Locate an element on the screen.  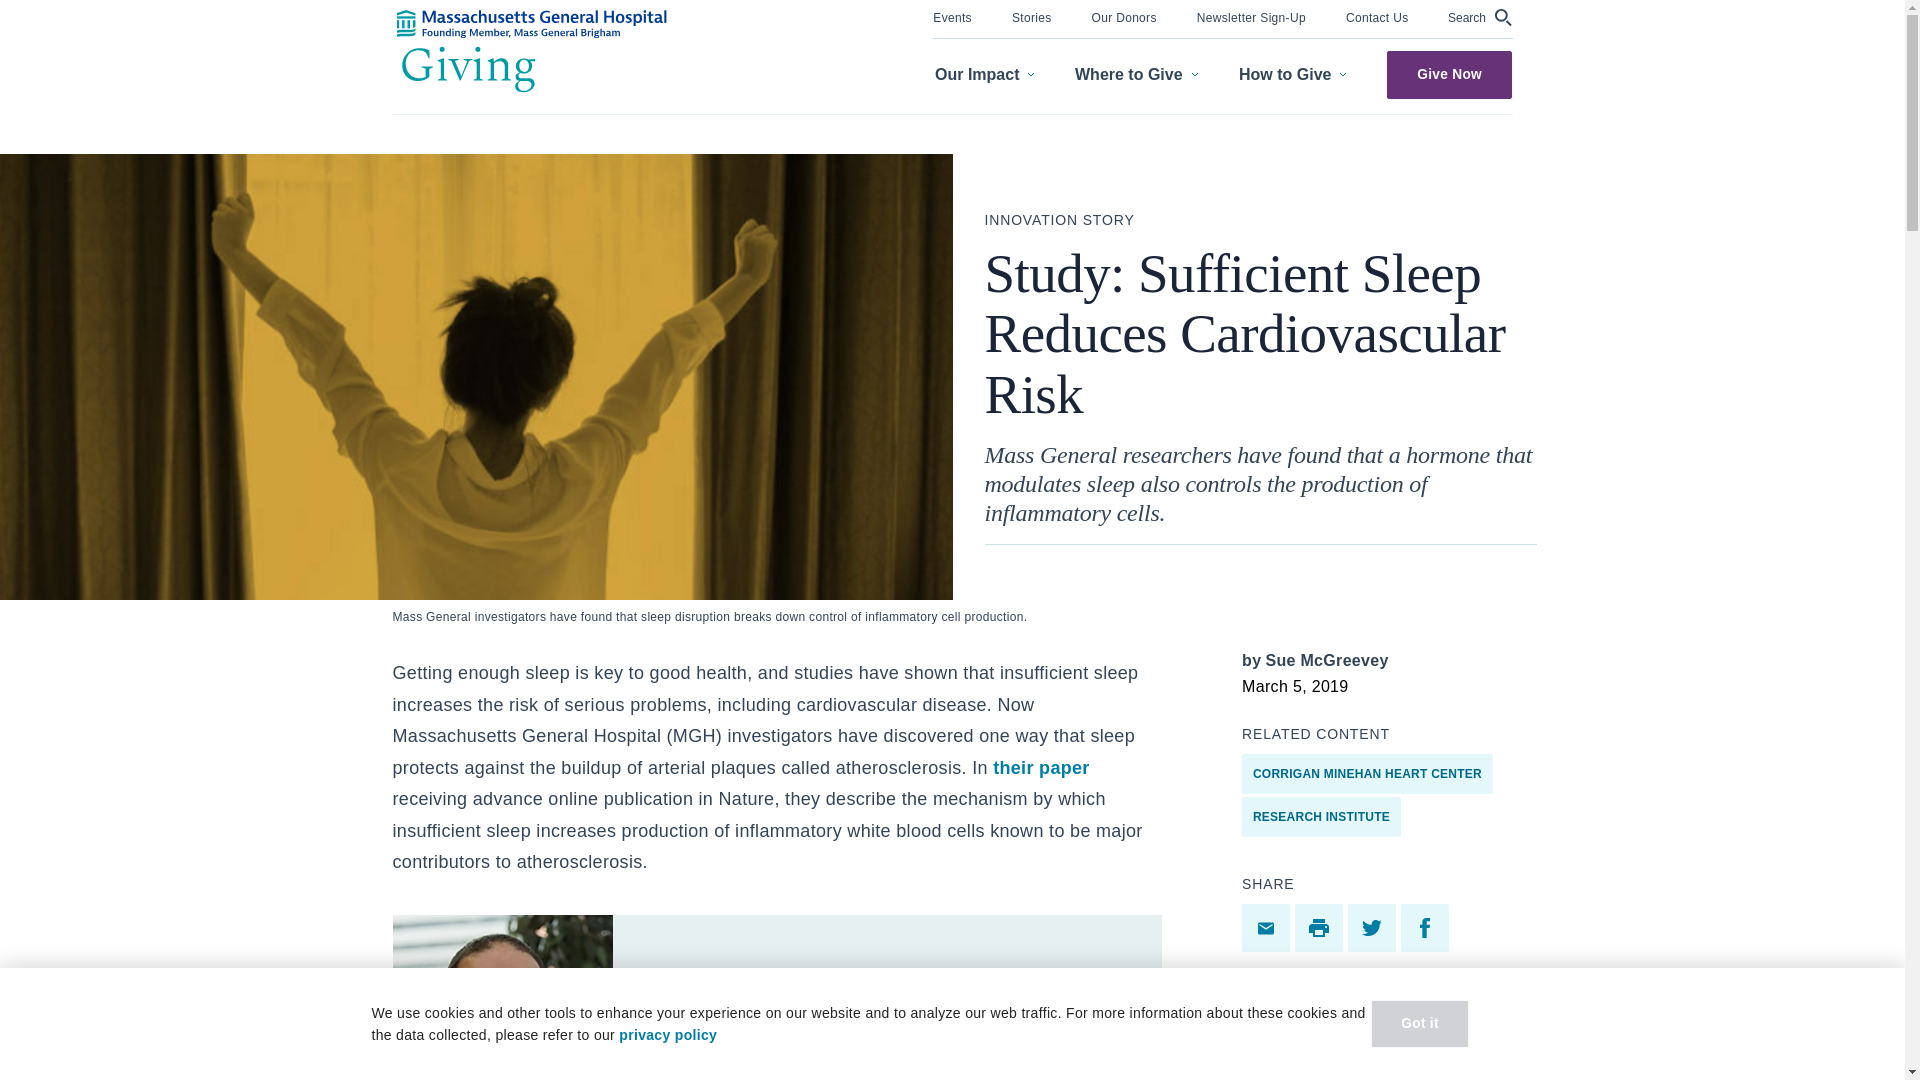
Contact Us is located at coordinates (1377, 16).